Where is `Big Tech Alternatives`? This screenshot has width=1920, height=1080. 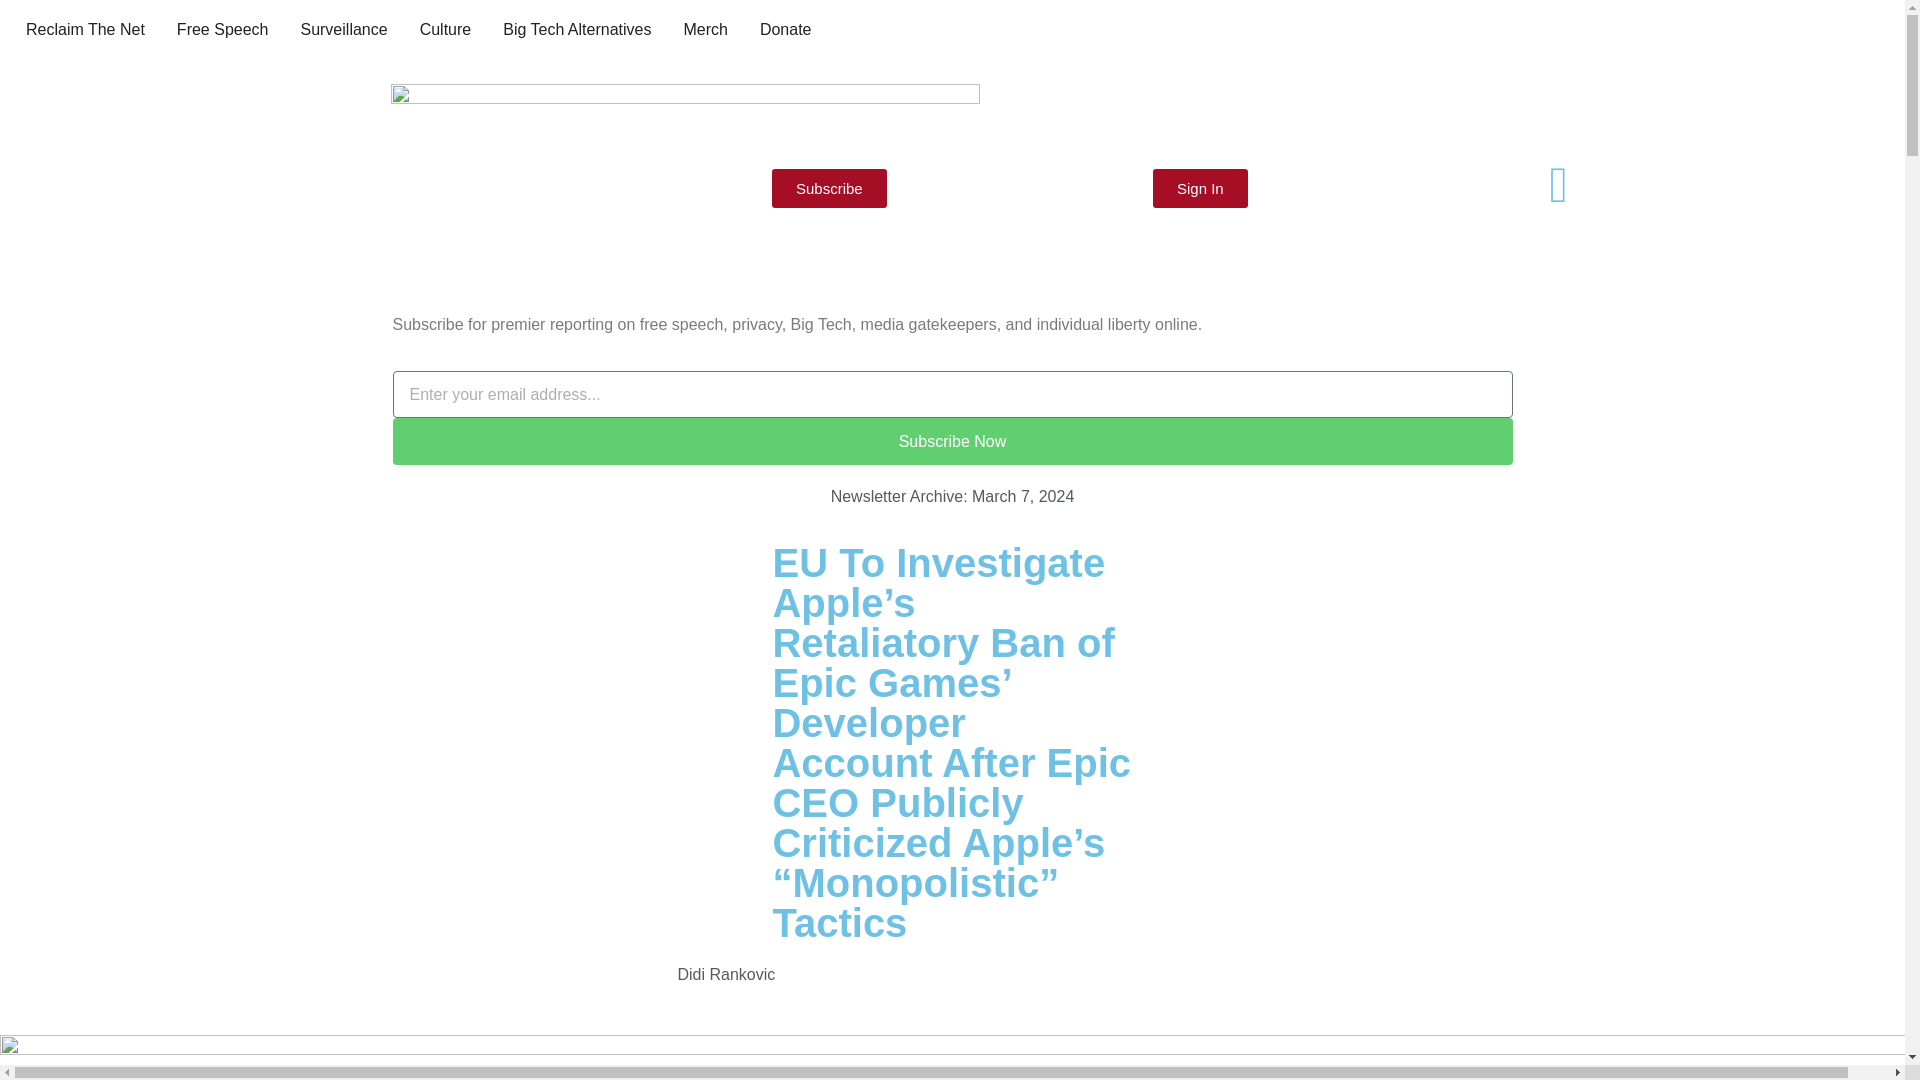 Big Tech Alternatives is located at coordinates (576, 30).